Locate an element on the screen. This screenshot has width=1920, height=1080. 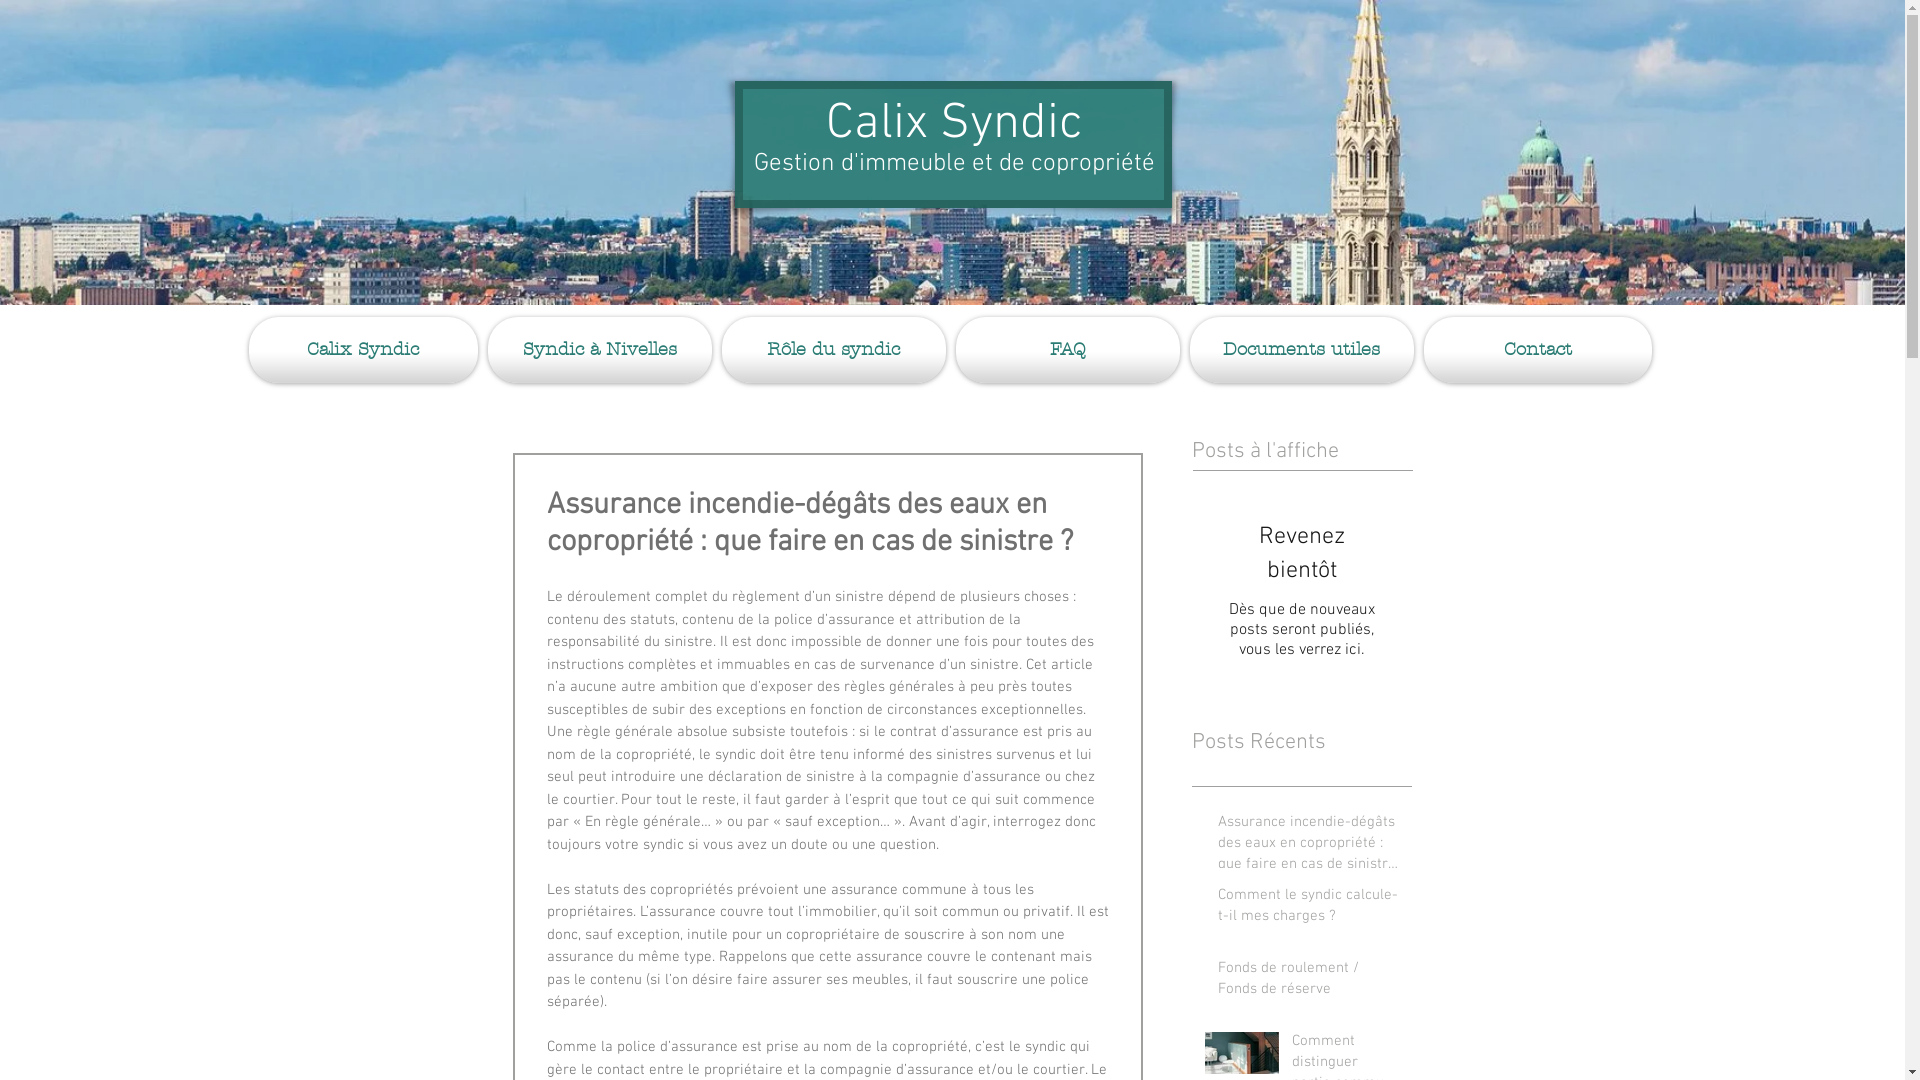
Calix Syndic is located at coordinates (365, 350).